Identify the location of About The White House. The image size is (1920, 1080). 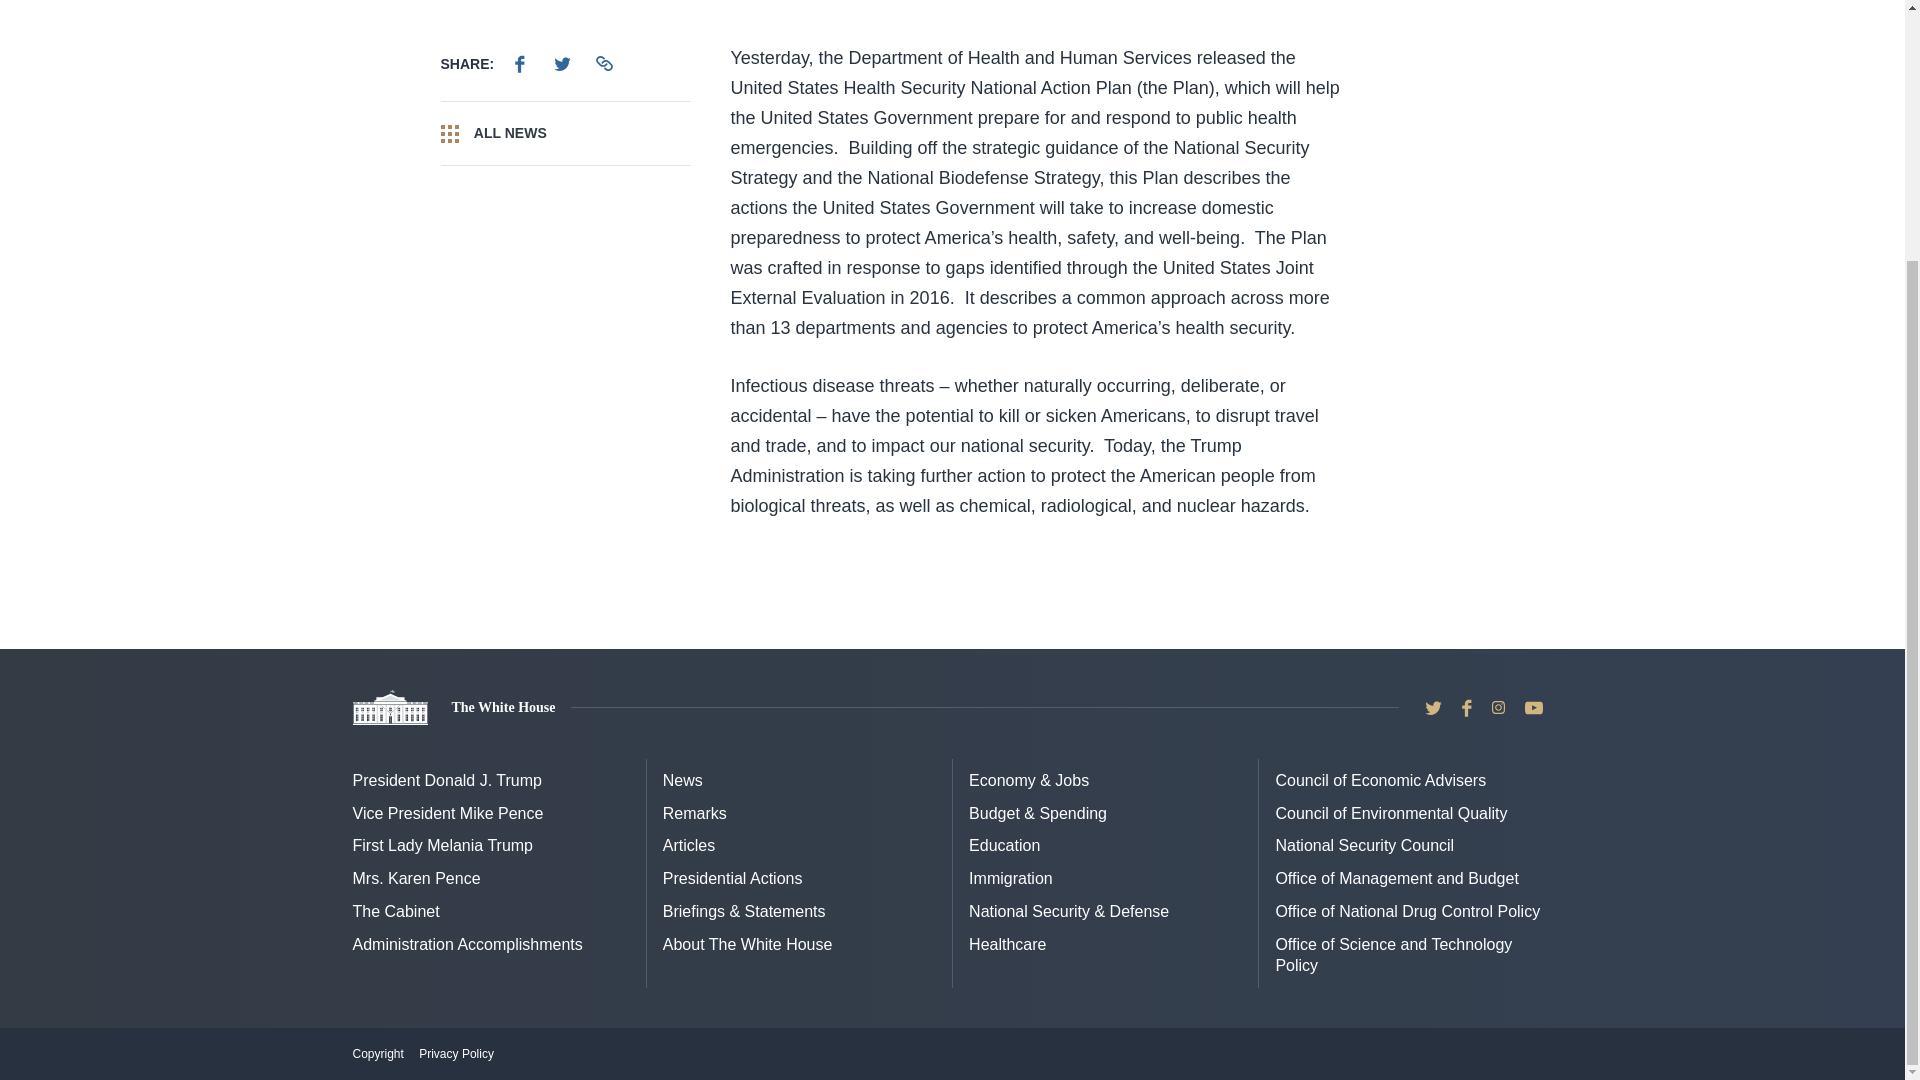
(748, 944).